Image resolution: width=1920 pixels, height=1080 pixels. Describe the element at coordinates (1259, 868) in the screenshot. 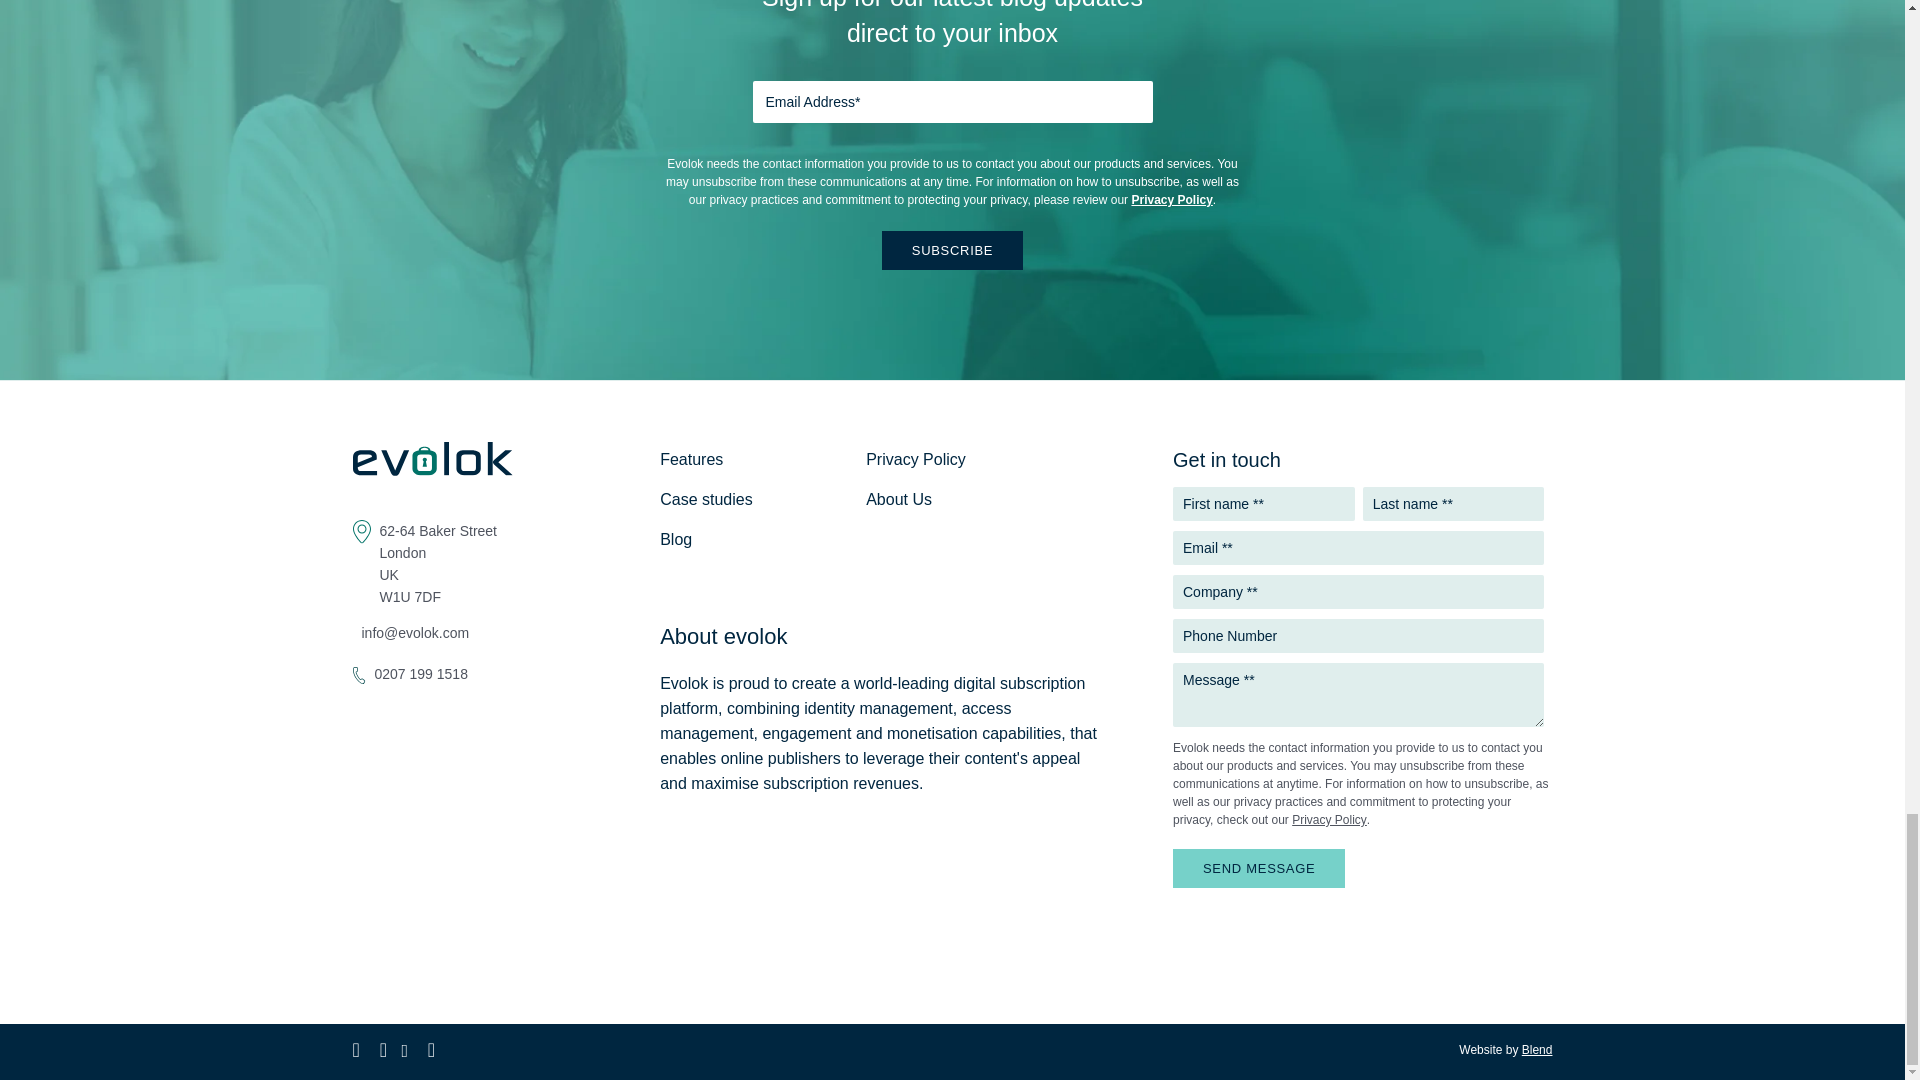

I see `SEND MESSAGE` at that location.